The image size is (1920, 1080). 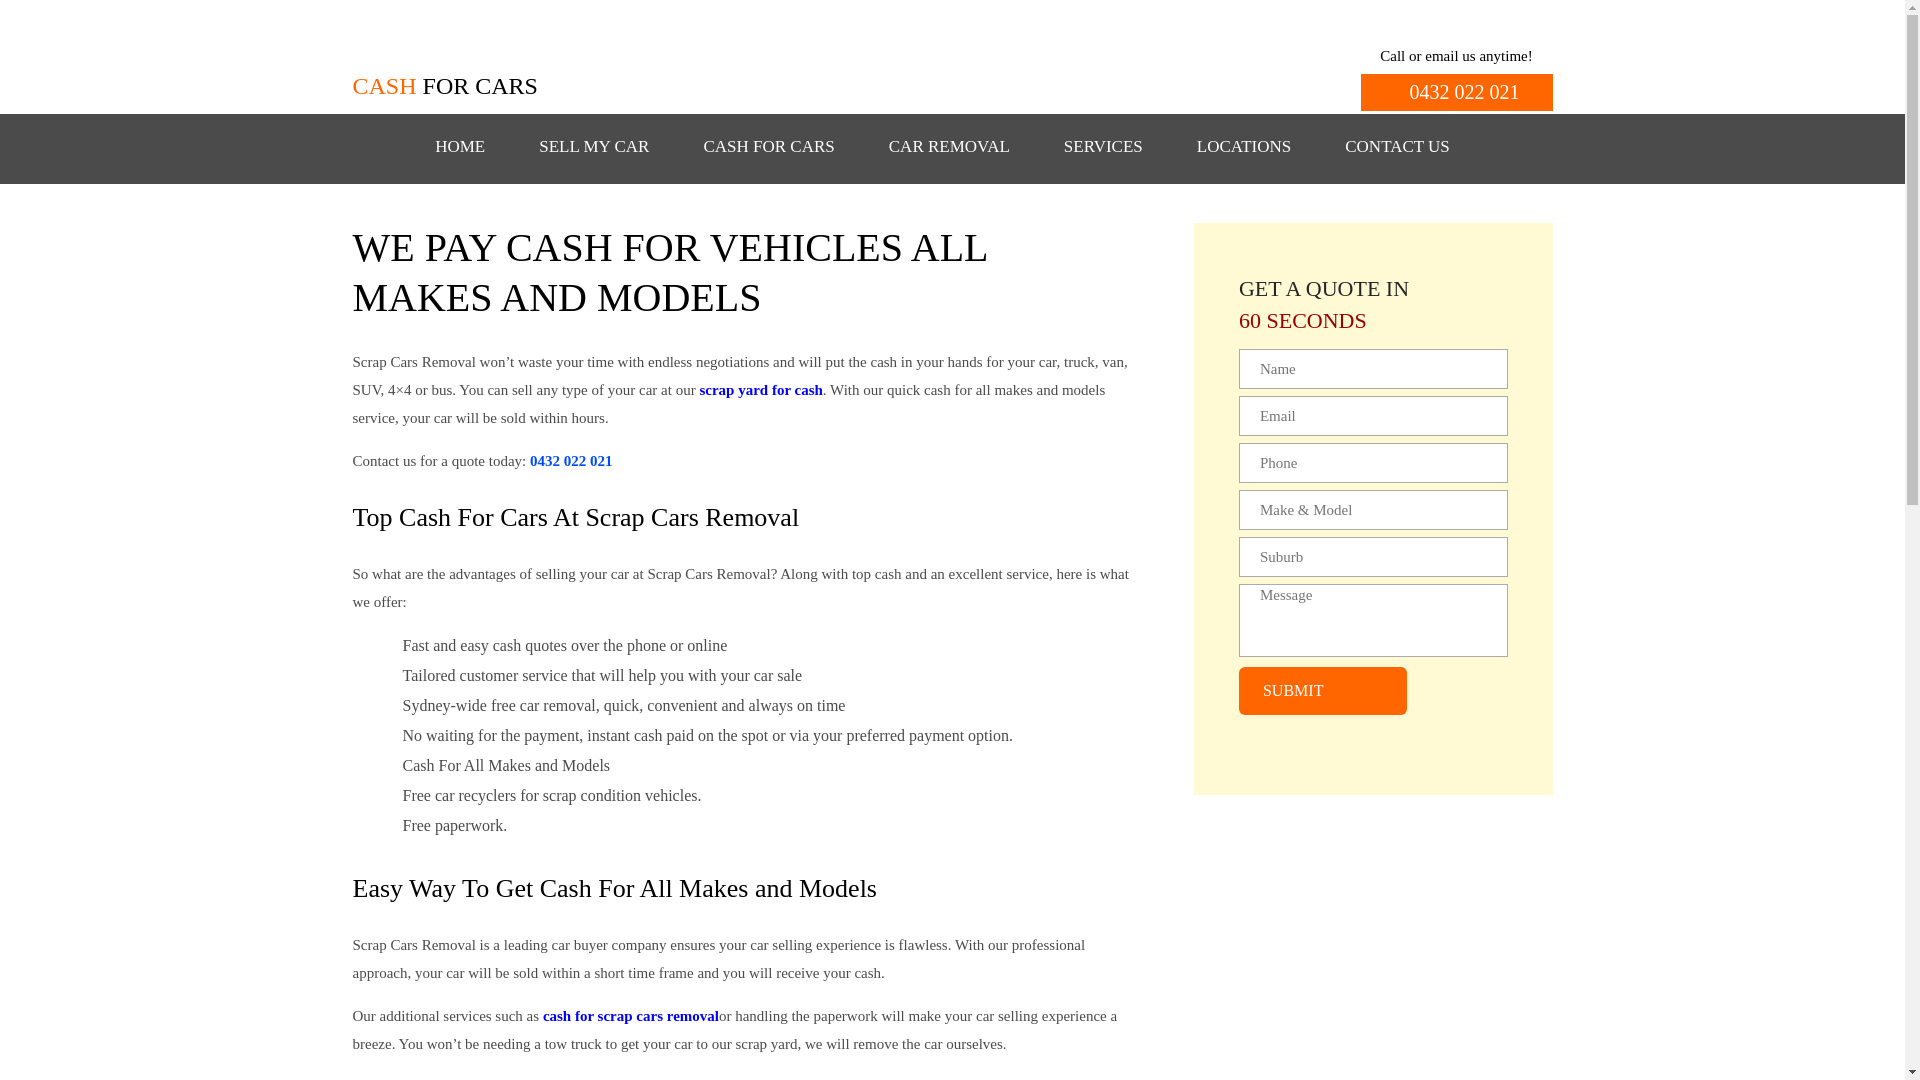 What do you see at coordinates (768, 147) in the screenshot?
I see `CASH FOR CARS` at bounding box center [768, 147].